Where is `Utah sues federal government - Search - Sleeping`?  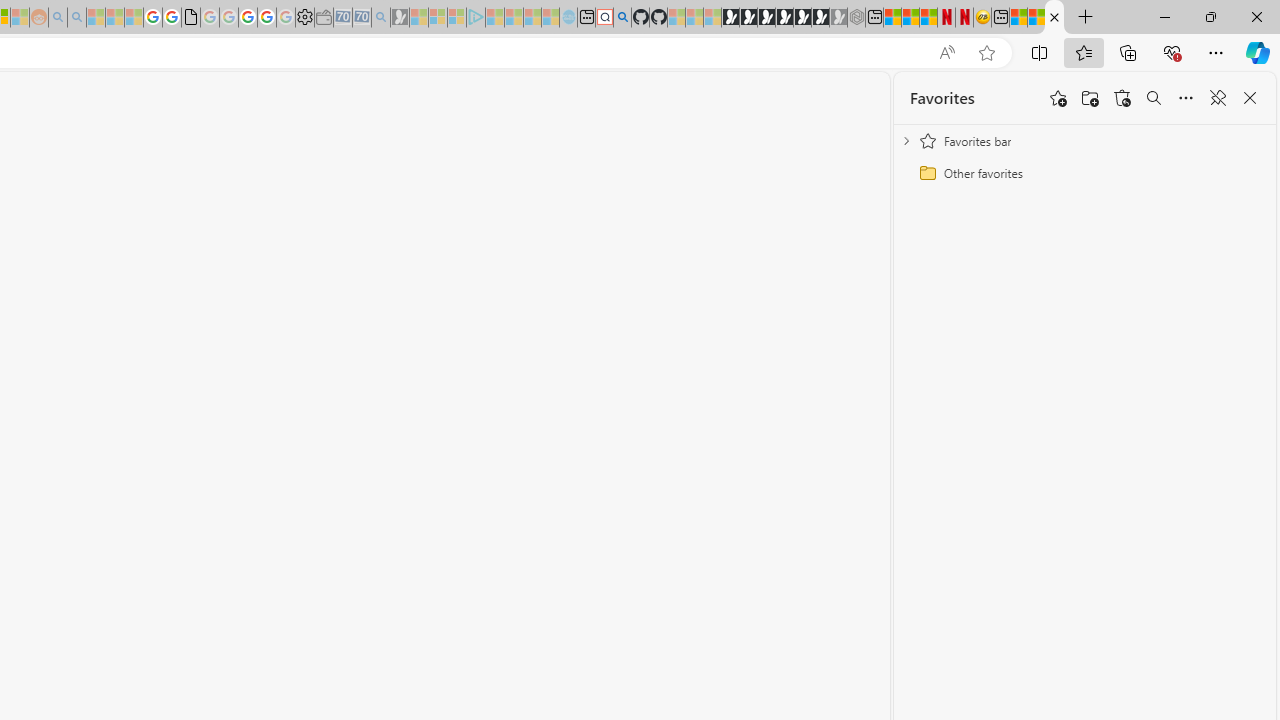
Utah sues federal government - Search - Sleeping is located at coordinates (76, 18).